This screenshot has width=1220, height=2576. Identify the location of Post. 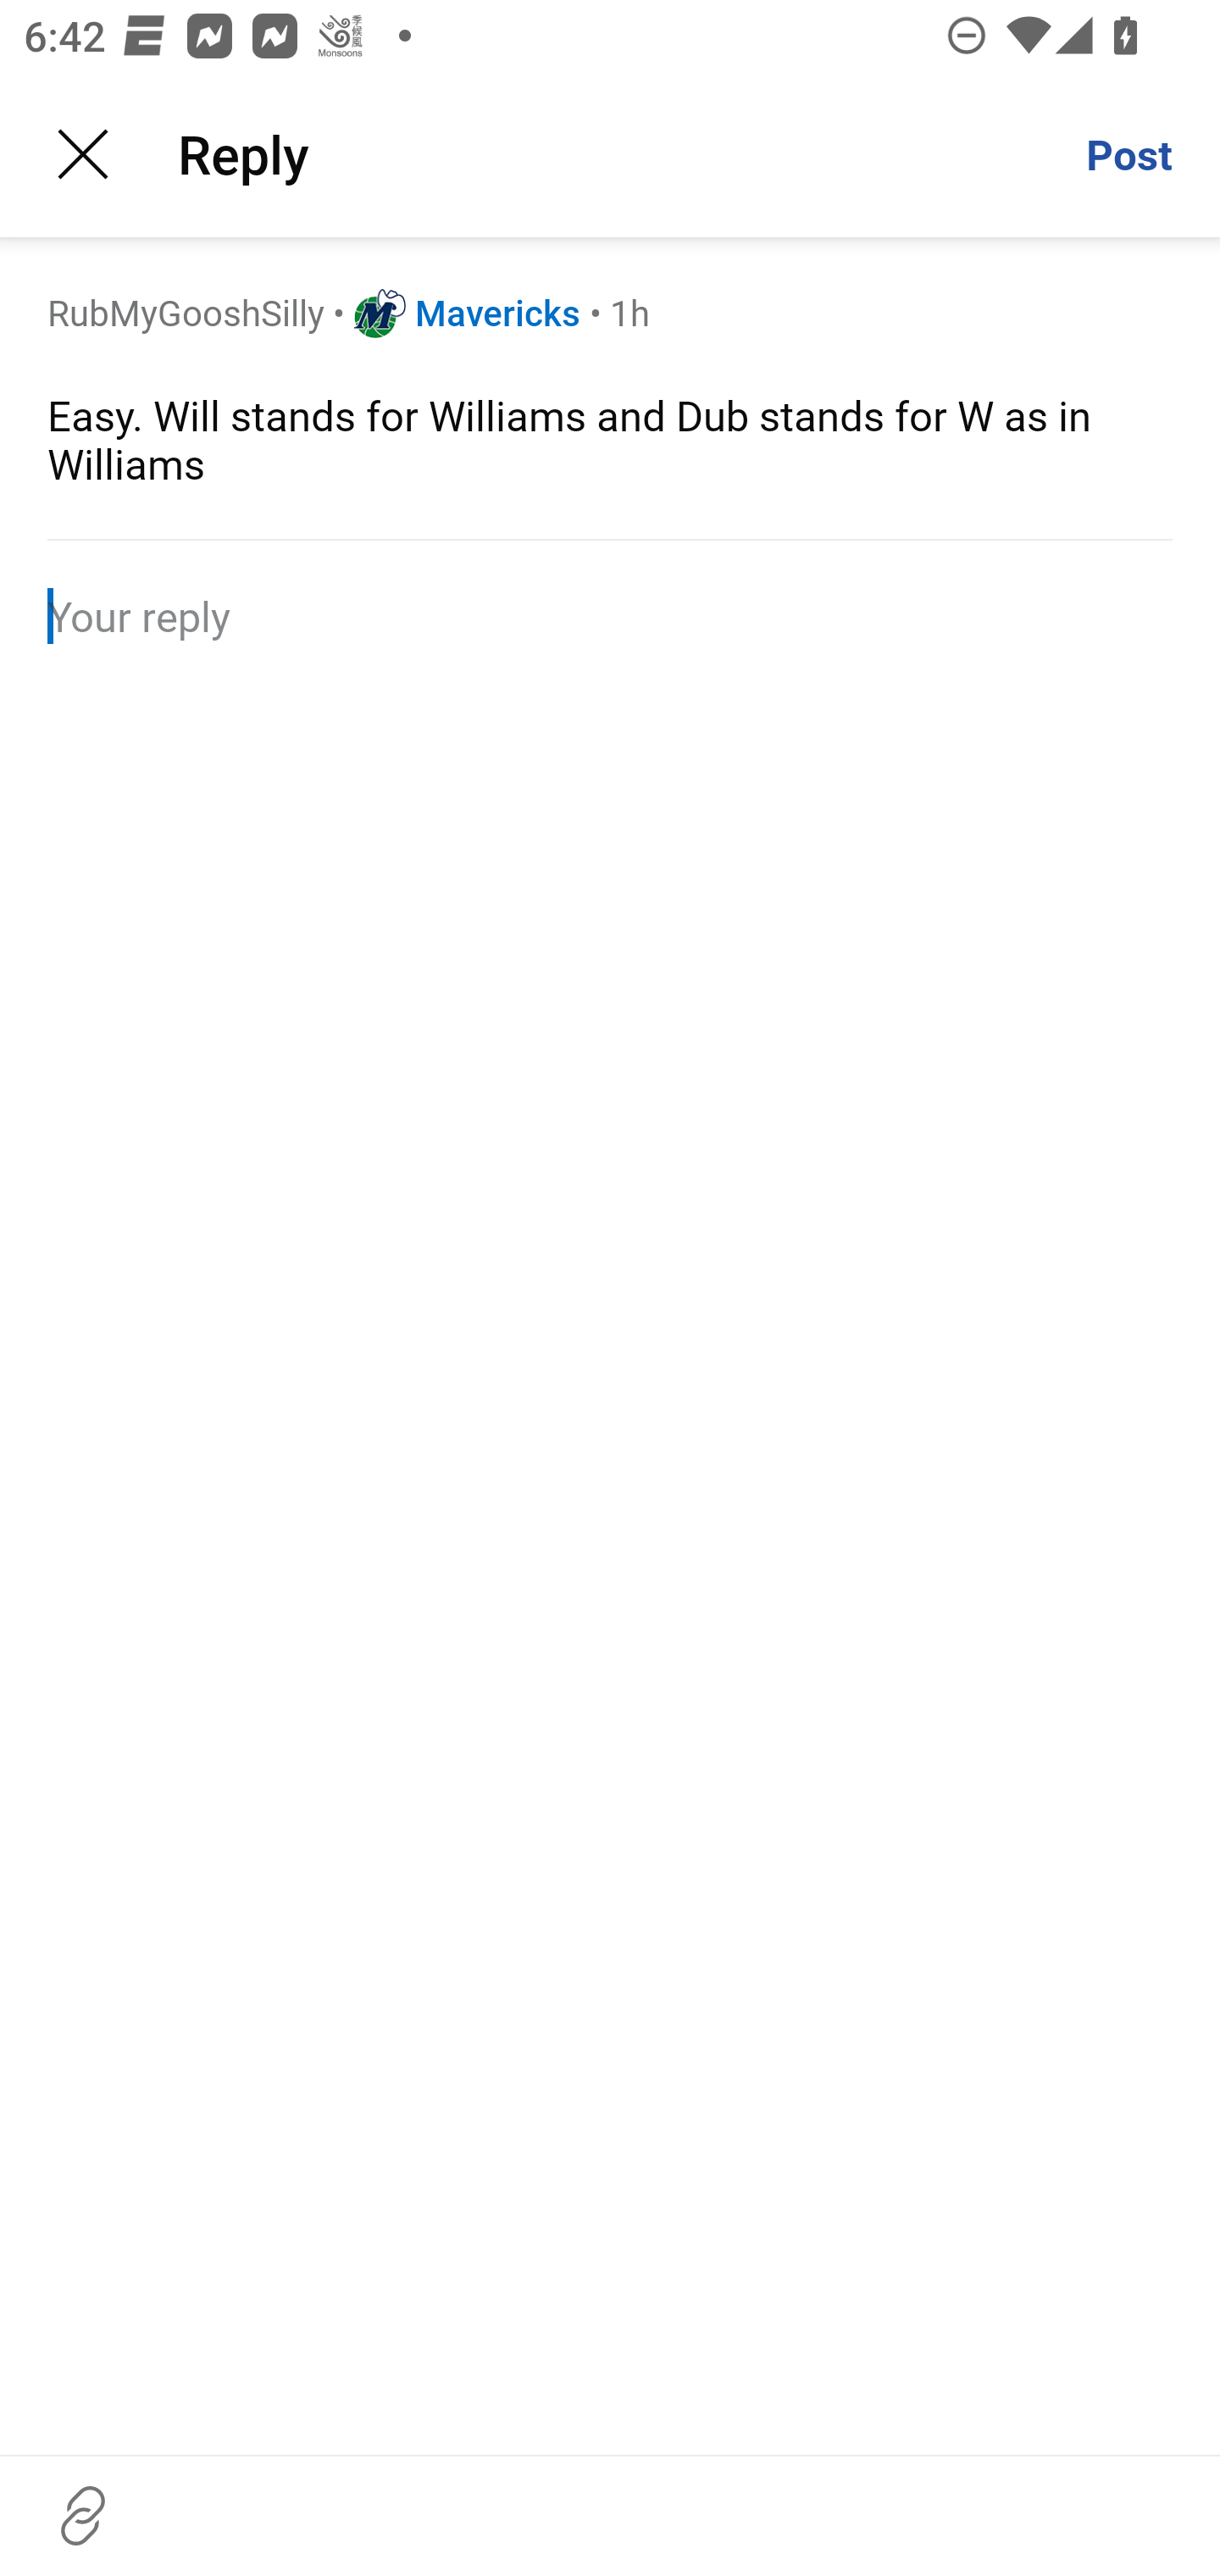
(1128, 154).